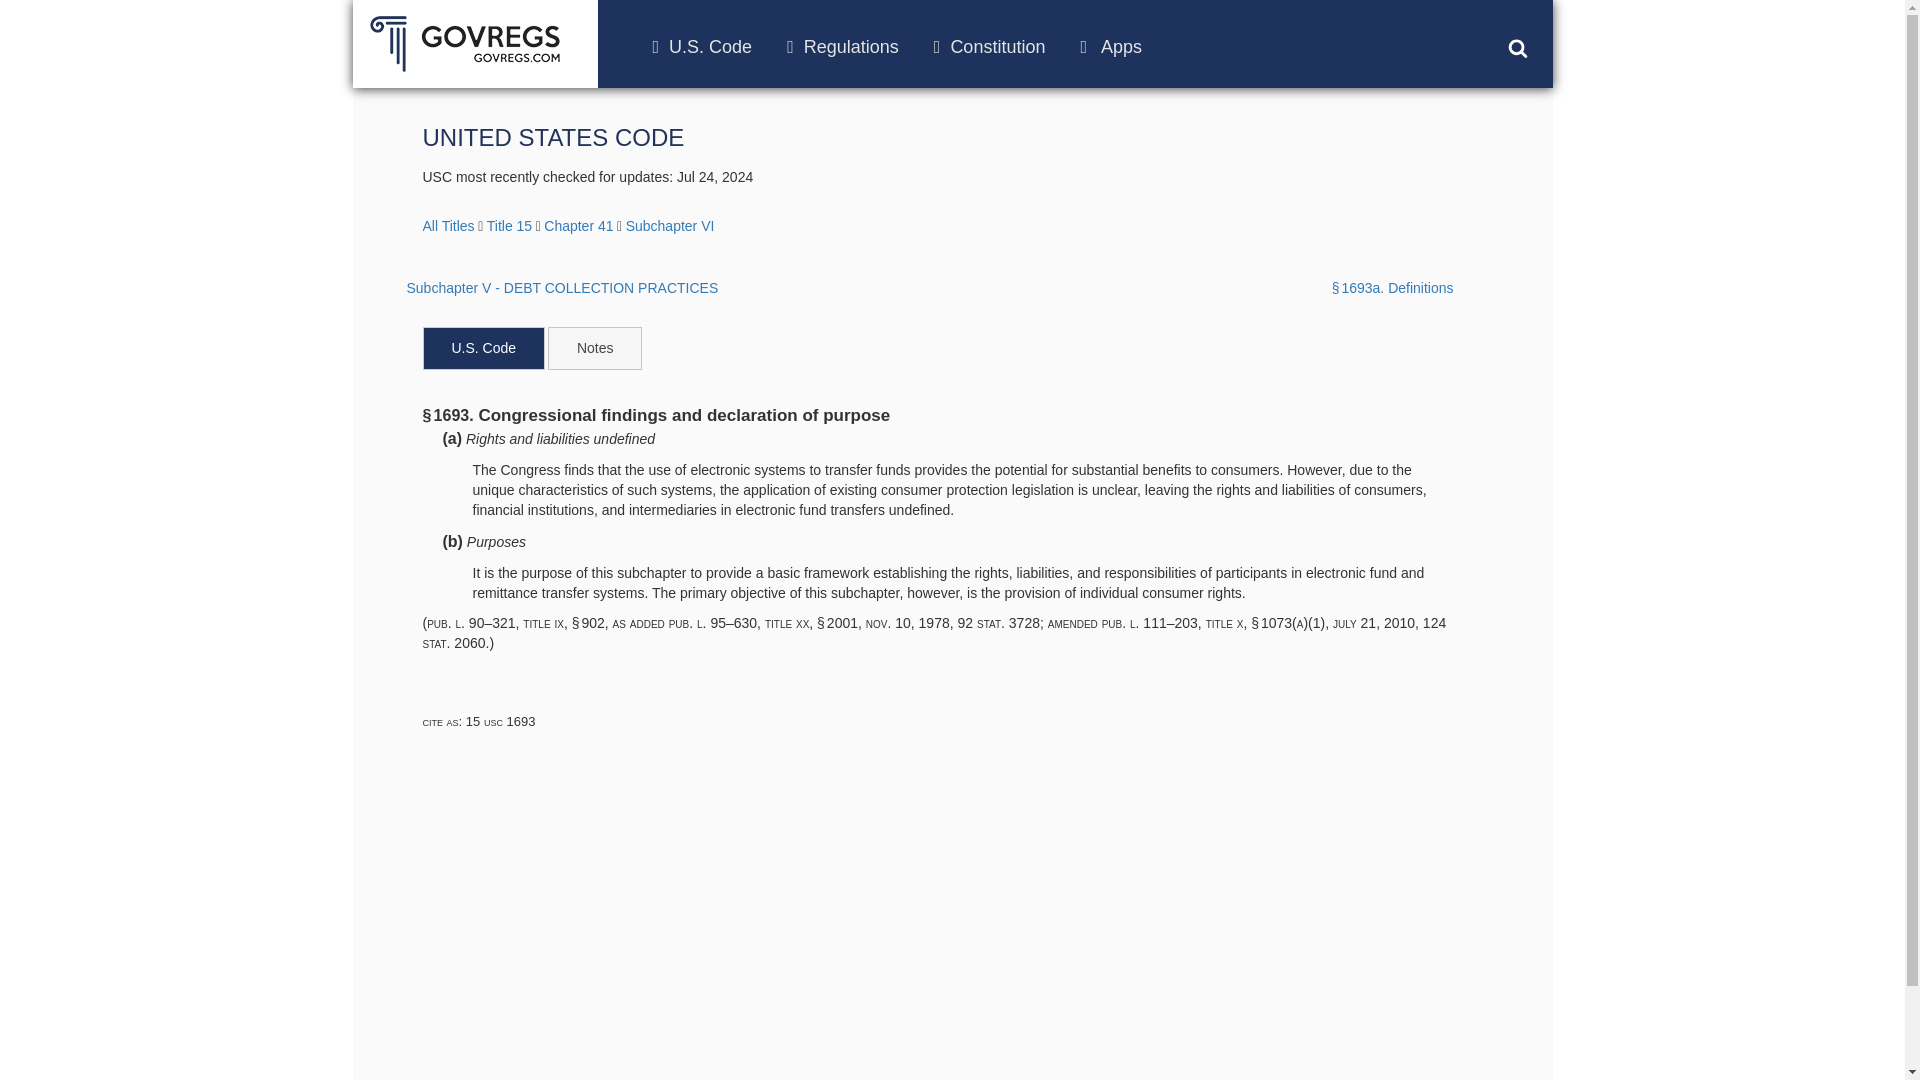 The width and height of the screenshot is (1920, 1080). What do you see at coordinates (1110, 46) in the screenshot?
I see `Apps` at bounding box center [1110, 46].